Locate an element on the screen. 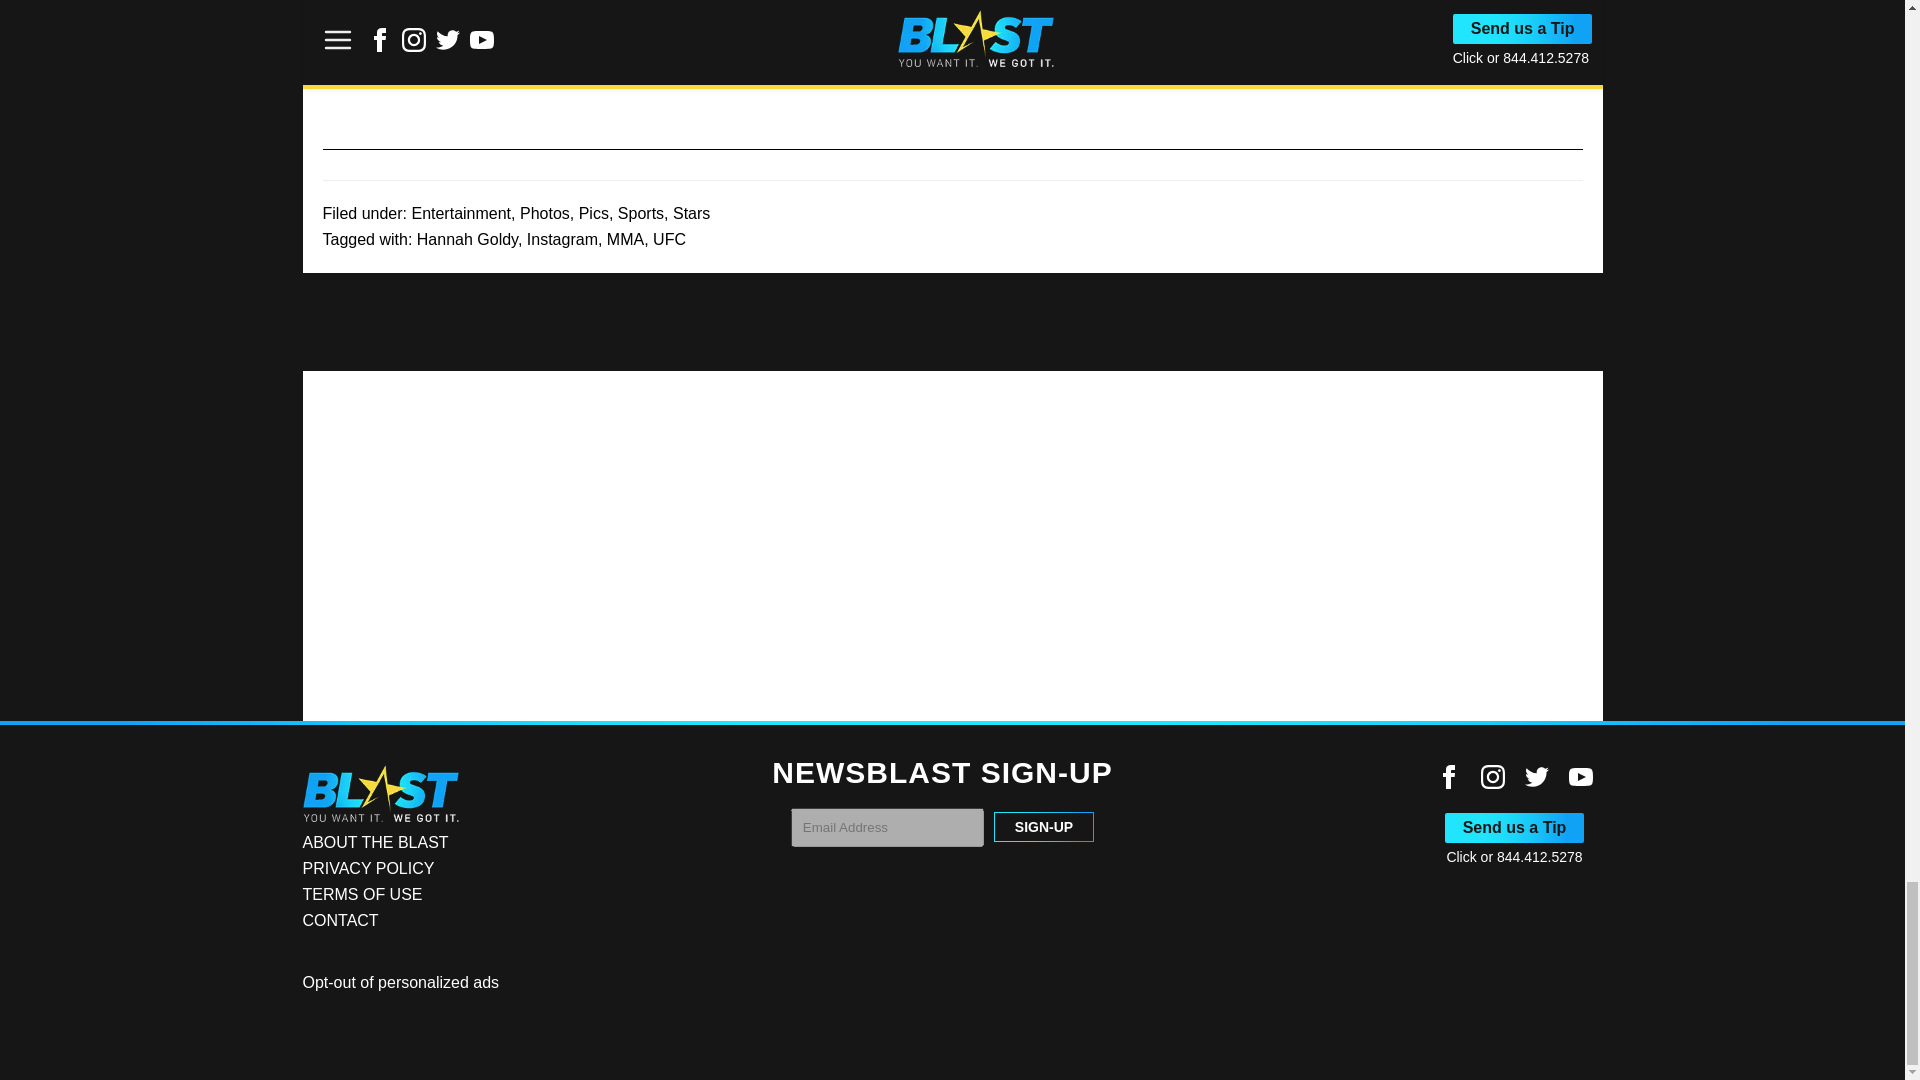 The image size is (1920, 1080). Link to Facebook is located at coordinates (1448, 776).